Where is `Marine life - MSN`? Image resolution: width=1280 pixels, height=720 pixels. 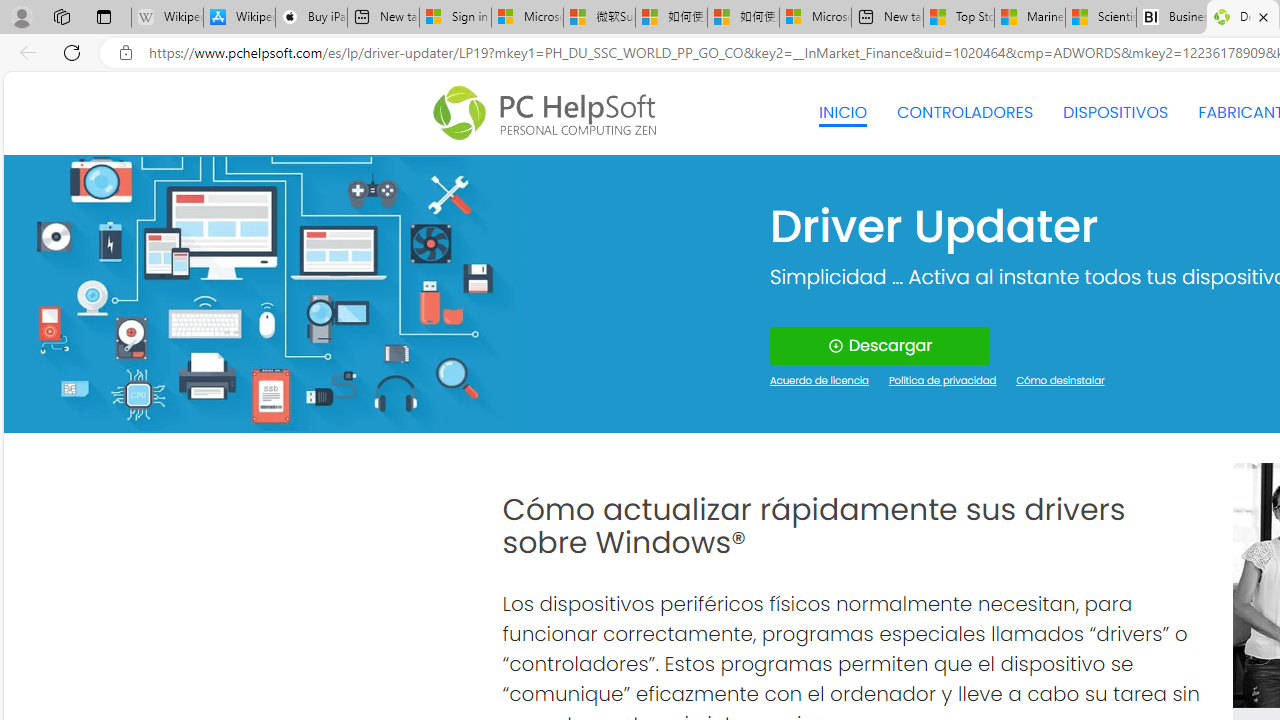 Marine life - MSN is located at coordinates (1029, 18).